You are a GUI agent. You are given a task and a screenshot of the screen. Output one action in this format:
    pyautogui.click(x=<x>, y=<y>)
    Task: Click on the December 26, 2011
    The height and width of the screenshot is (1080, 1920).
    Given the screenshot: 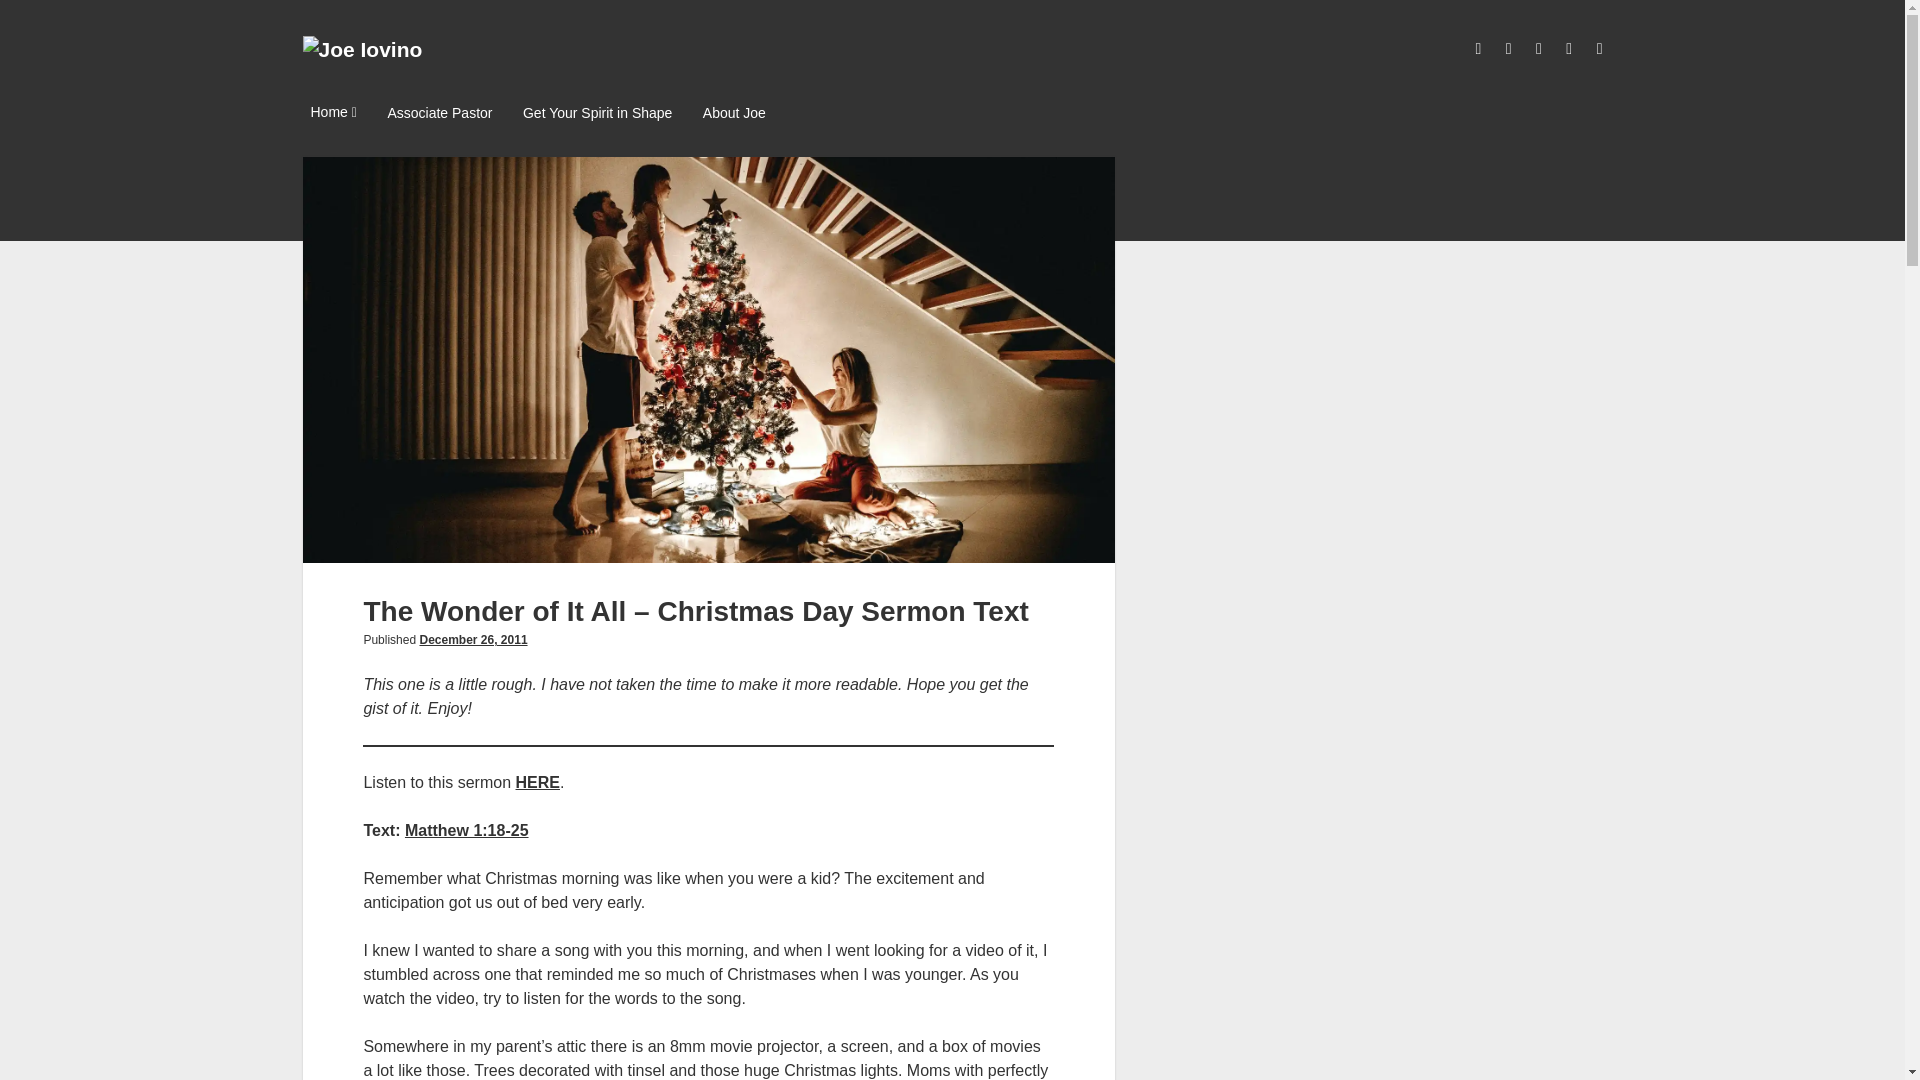 What is the action you would take?
    pyautogui.click(x=472, y=639)
    